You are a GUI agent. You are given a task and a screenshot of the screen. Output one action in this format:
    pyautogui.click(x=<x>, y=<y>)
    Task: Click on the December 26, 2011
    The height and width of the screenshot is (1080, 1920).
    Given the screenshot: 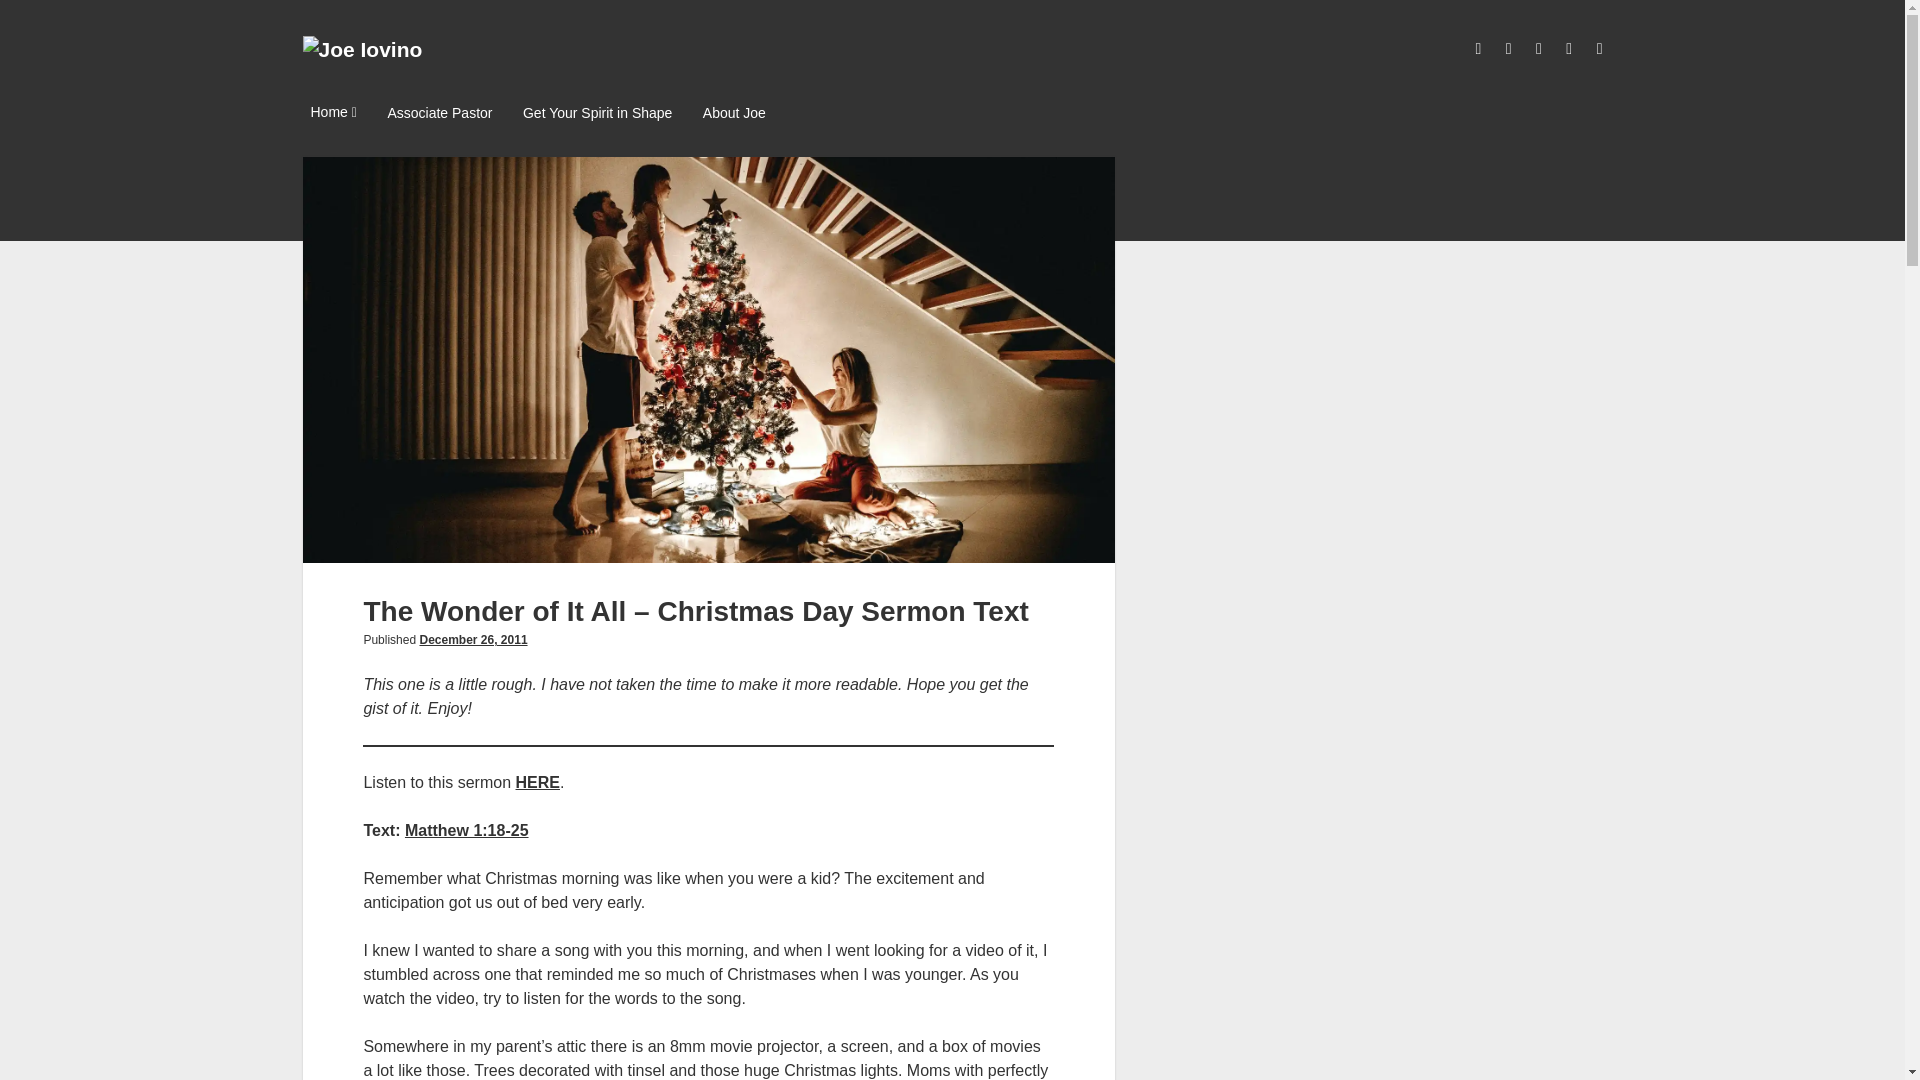 What is the action you would take?
    pyautogui.click(x=472, y=639)
    